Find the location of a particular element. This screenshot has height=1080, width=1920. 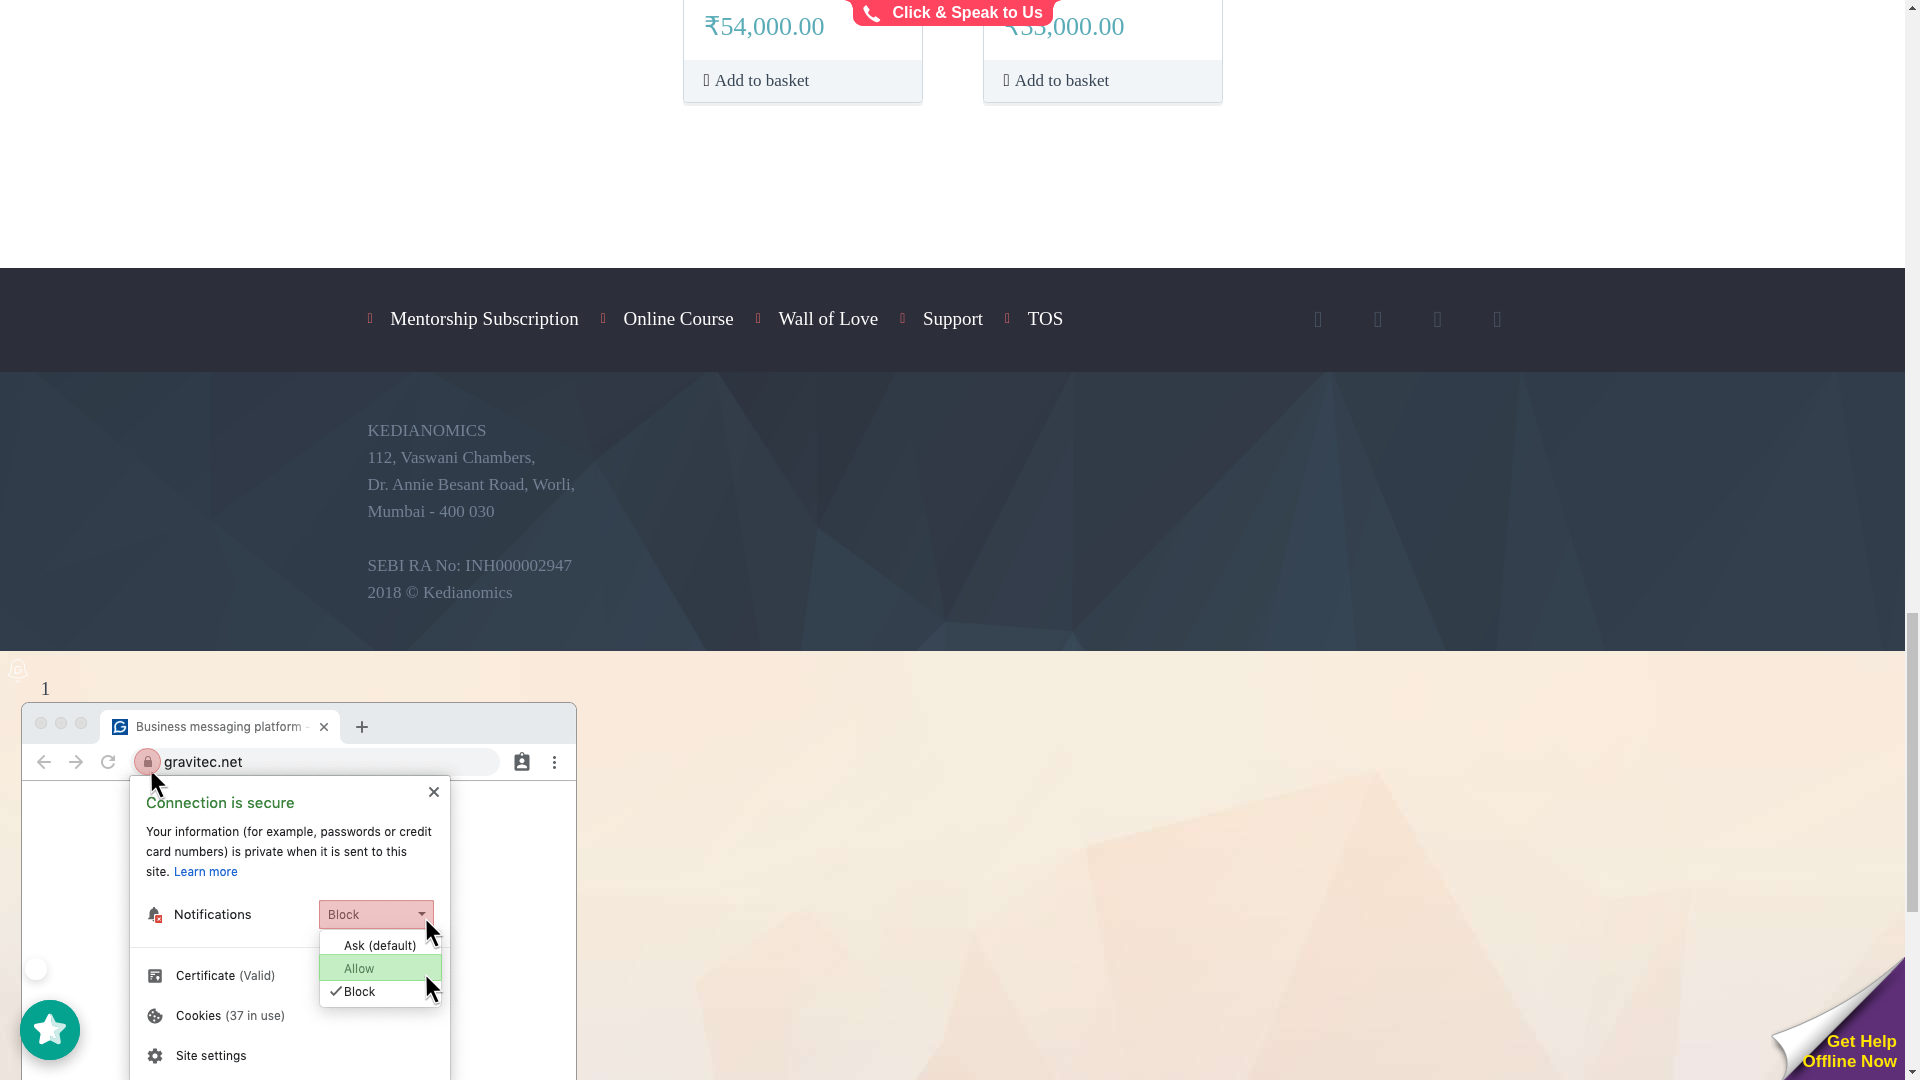

Mentorship Subscription is located at coordinates (483, 318).